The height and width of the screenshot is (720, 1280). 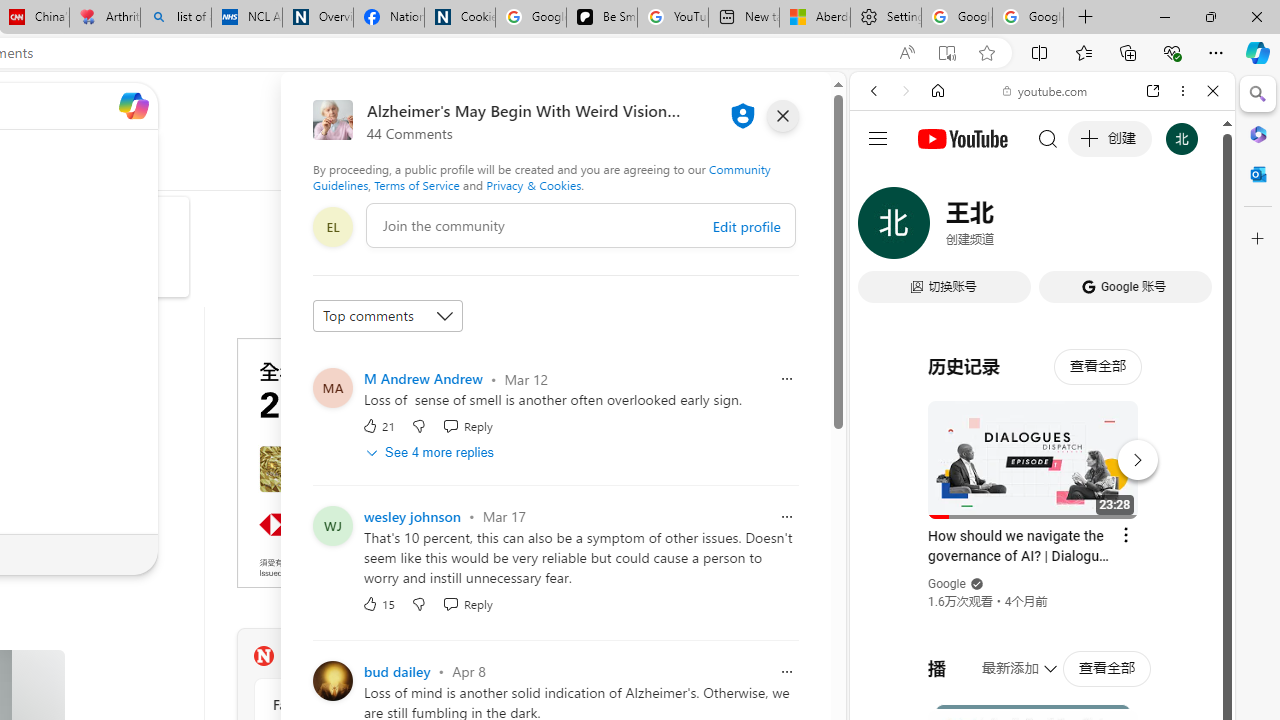 I want to click on AutomationID: canvas, so click(x=386, y=462).